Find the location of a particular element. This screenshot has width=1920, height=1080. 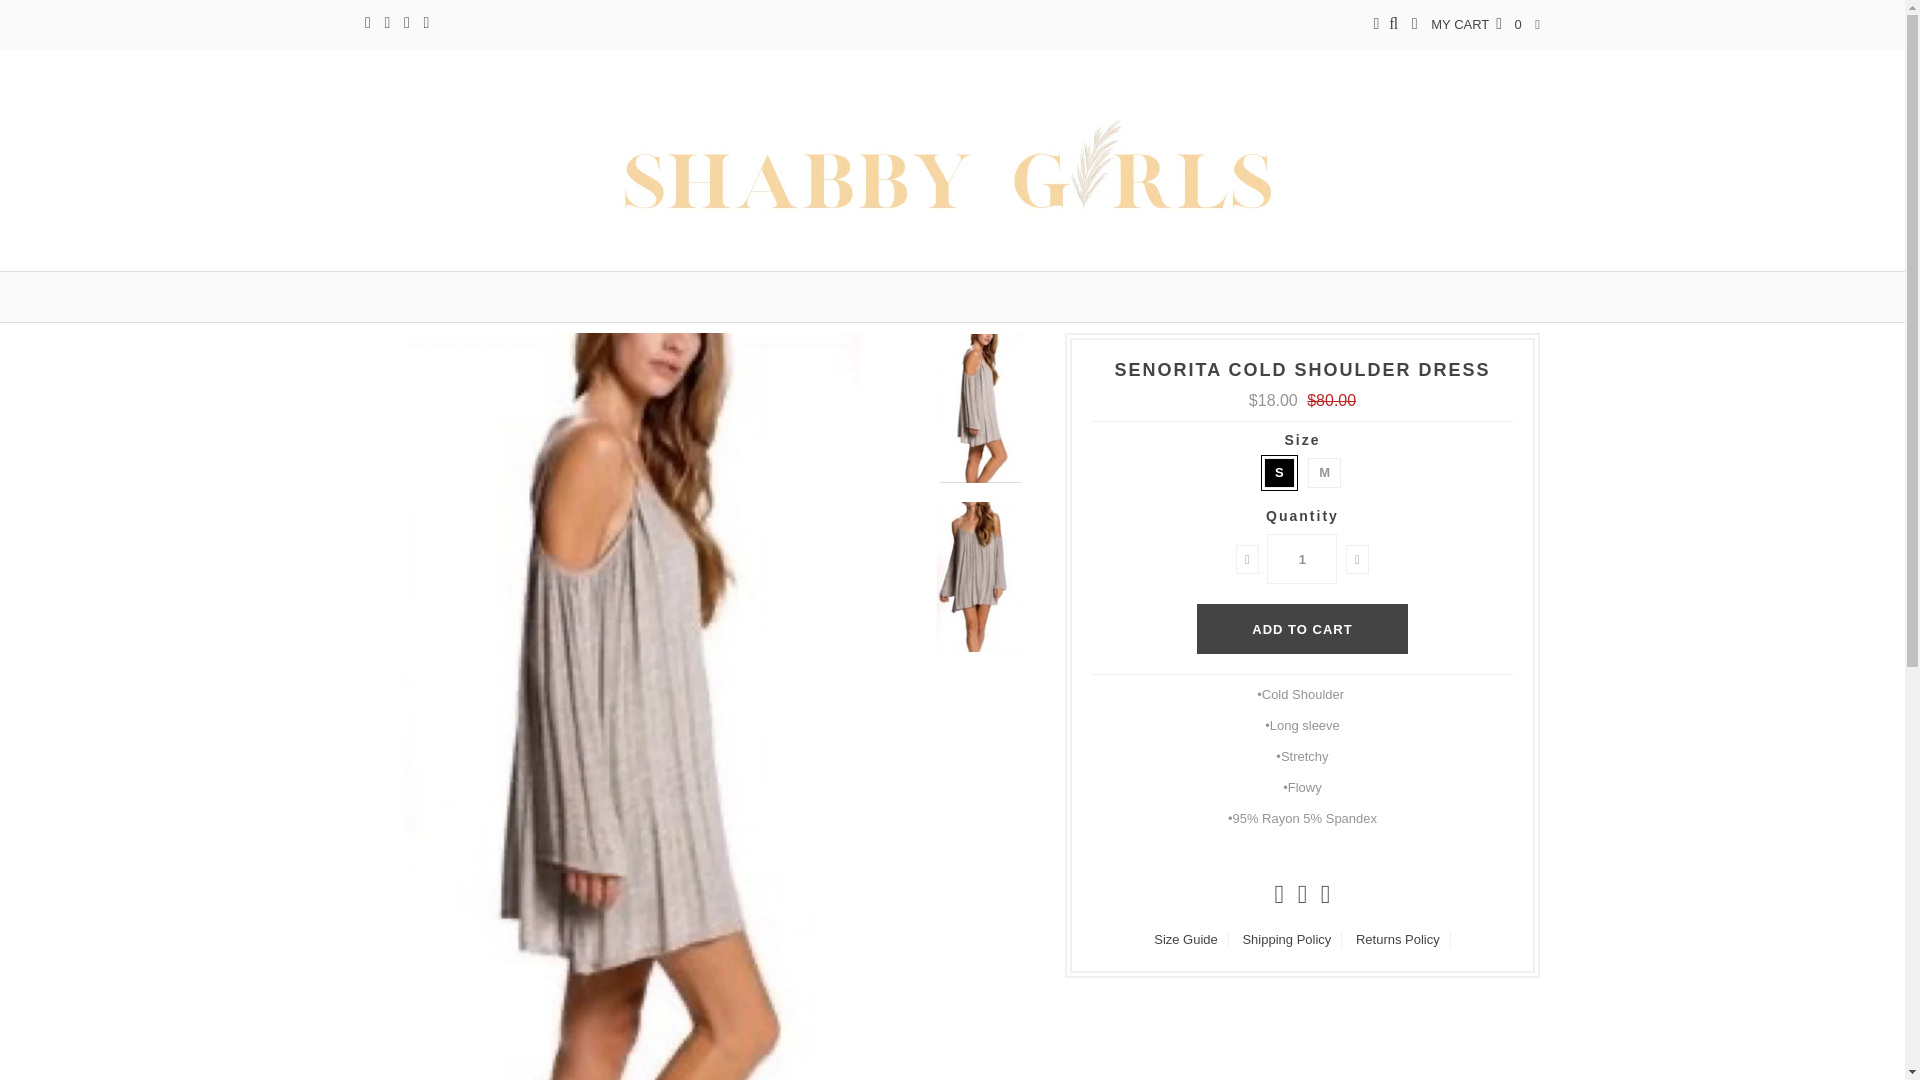

Add to Cart is located at coordinates (1302, 628).